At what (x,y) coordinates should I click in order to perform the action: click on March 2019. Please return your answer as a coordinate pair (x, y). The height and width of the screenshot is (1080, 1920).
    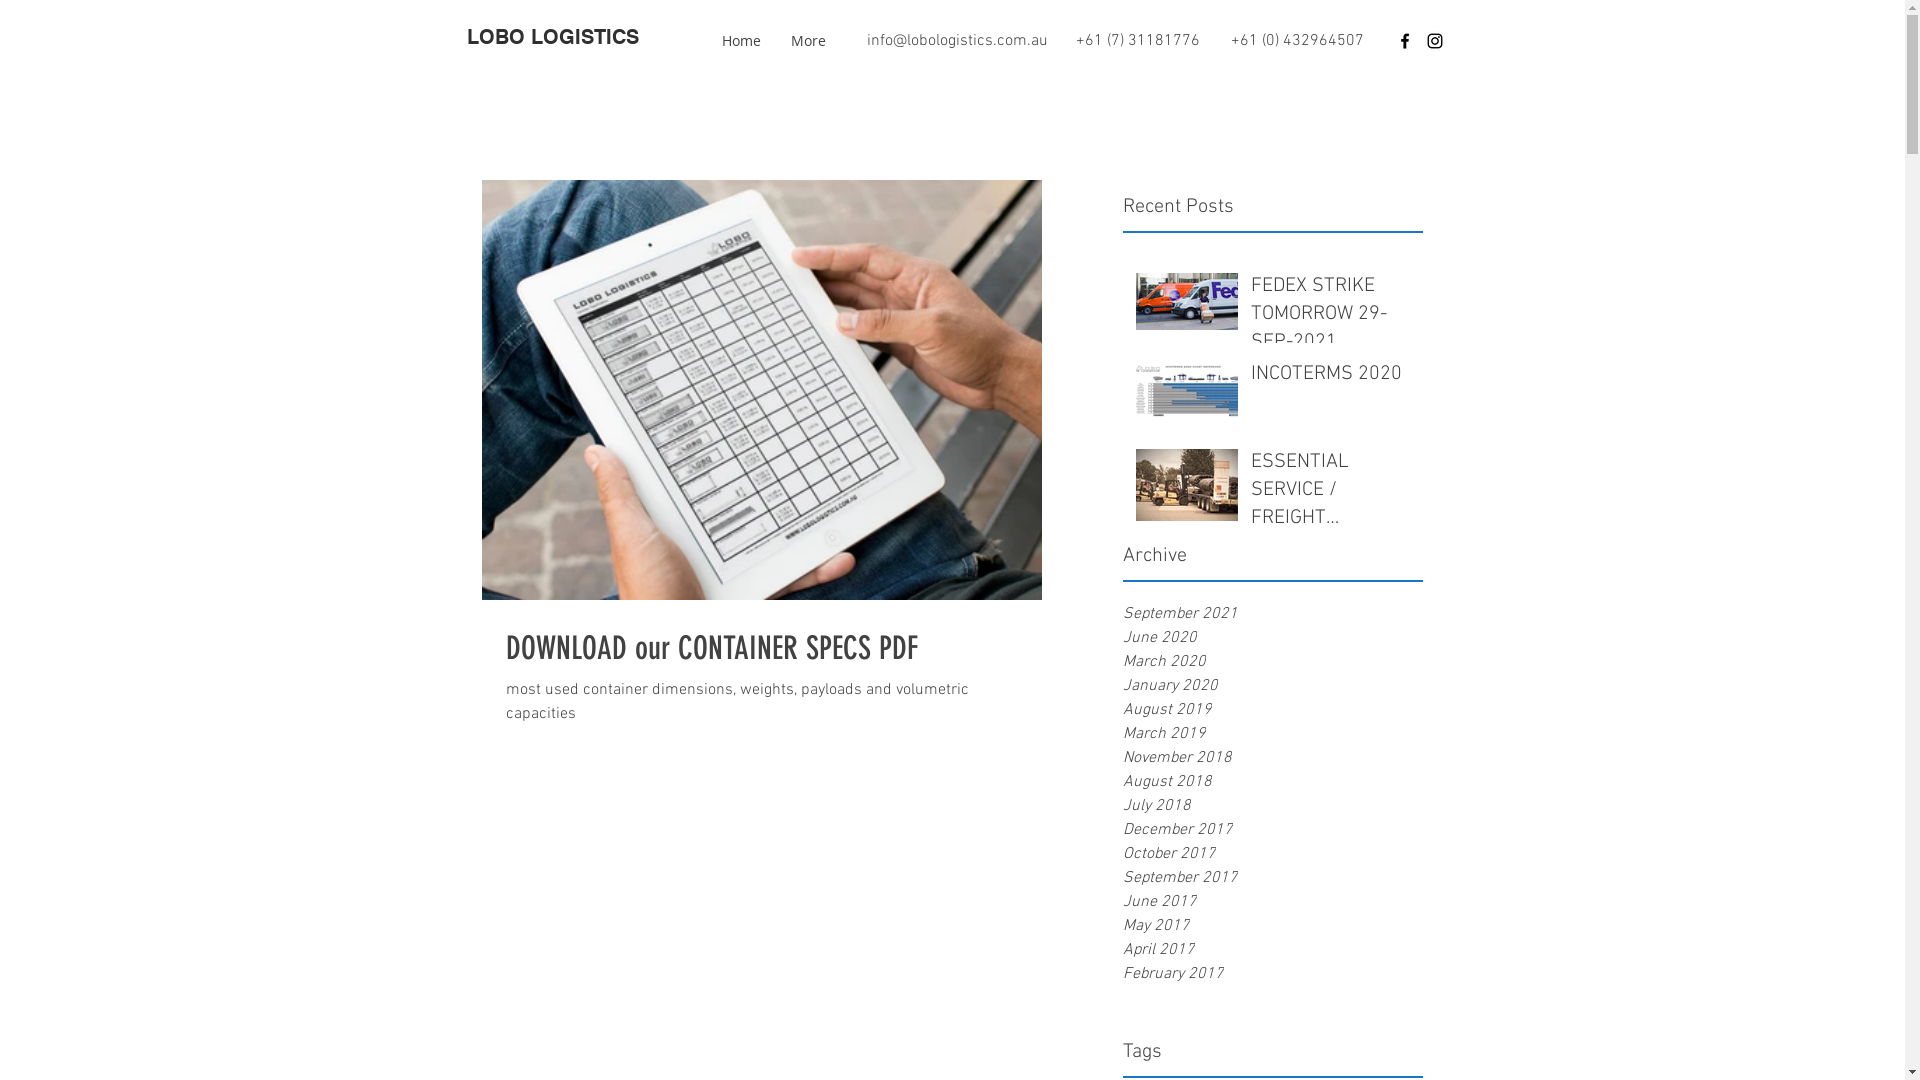
    Looking at the image, I should click on (1272, 734).